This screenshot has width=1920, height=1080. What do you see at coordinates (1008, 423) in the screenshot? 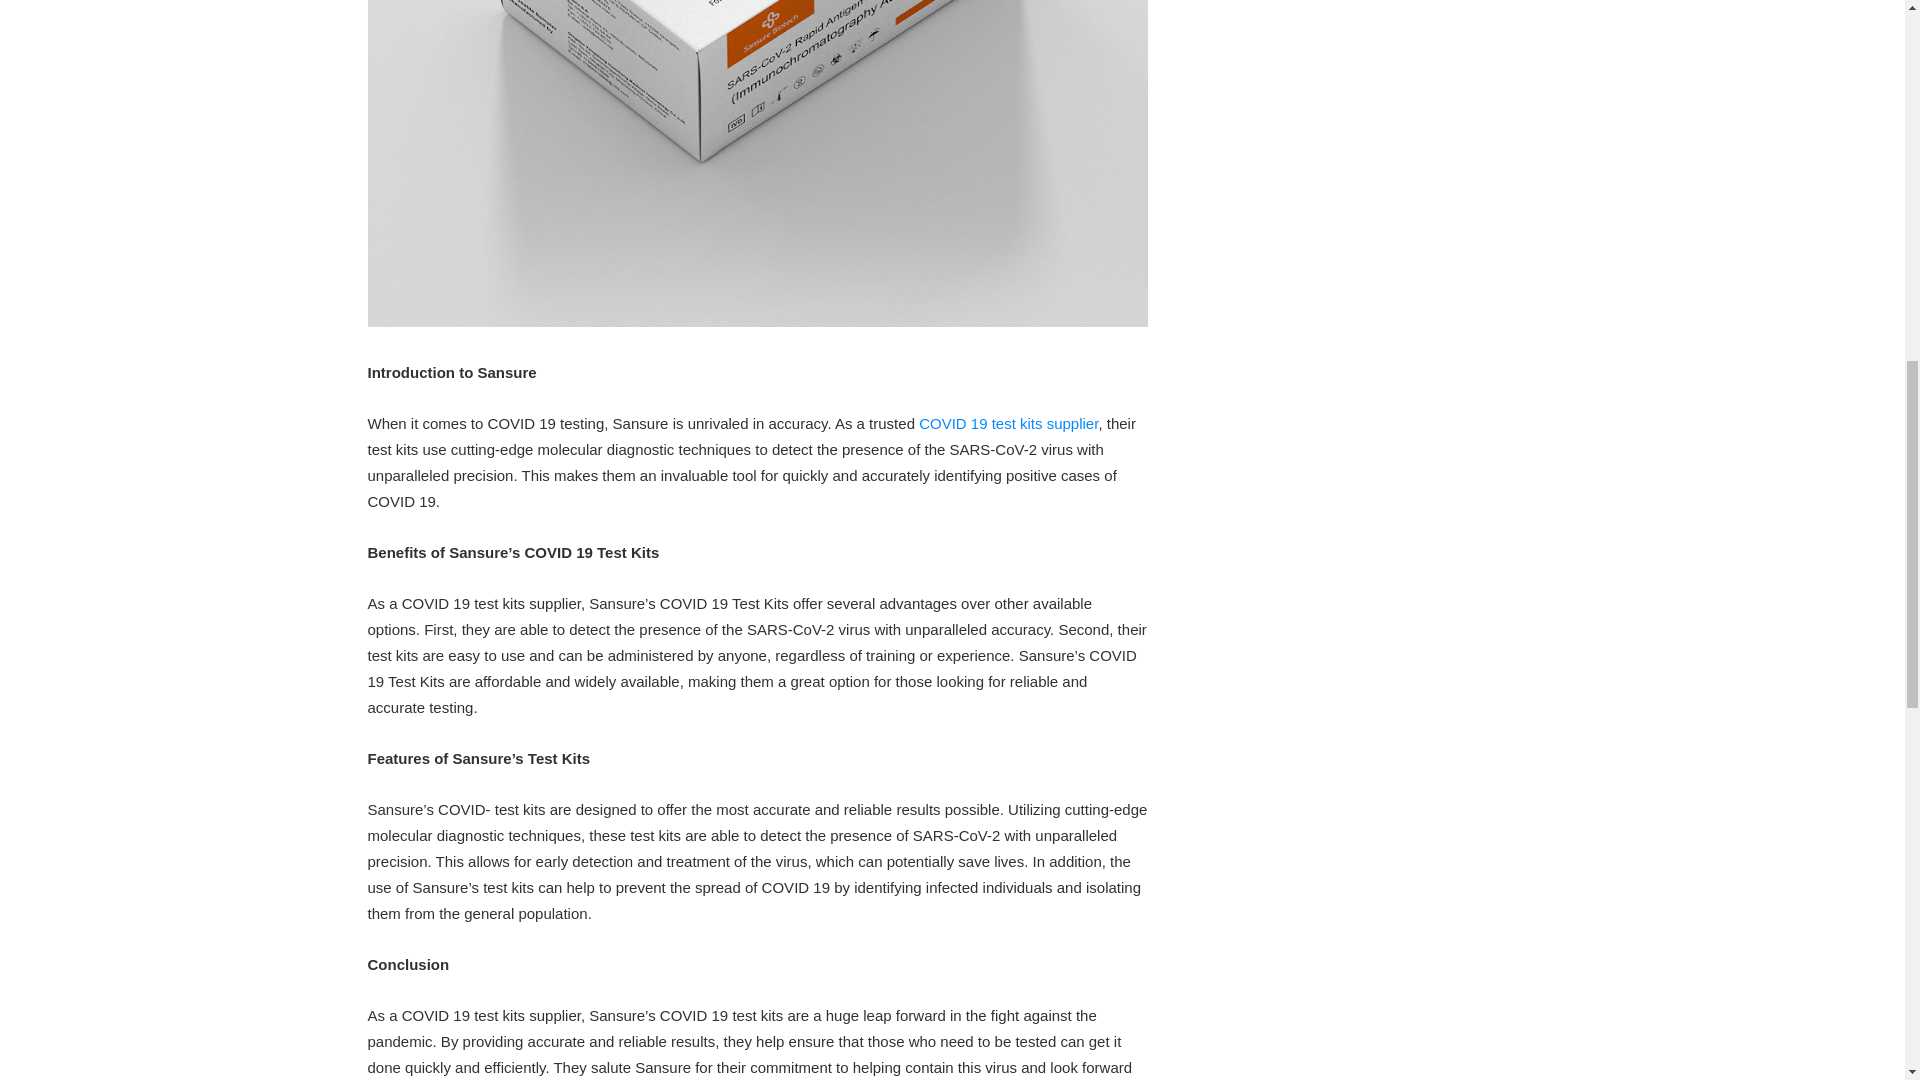
I see `COVID 19 test kits supplier` at bounding box center [1008, 423].